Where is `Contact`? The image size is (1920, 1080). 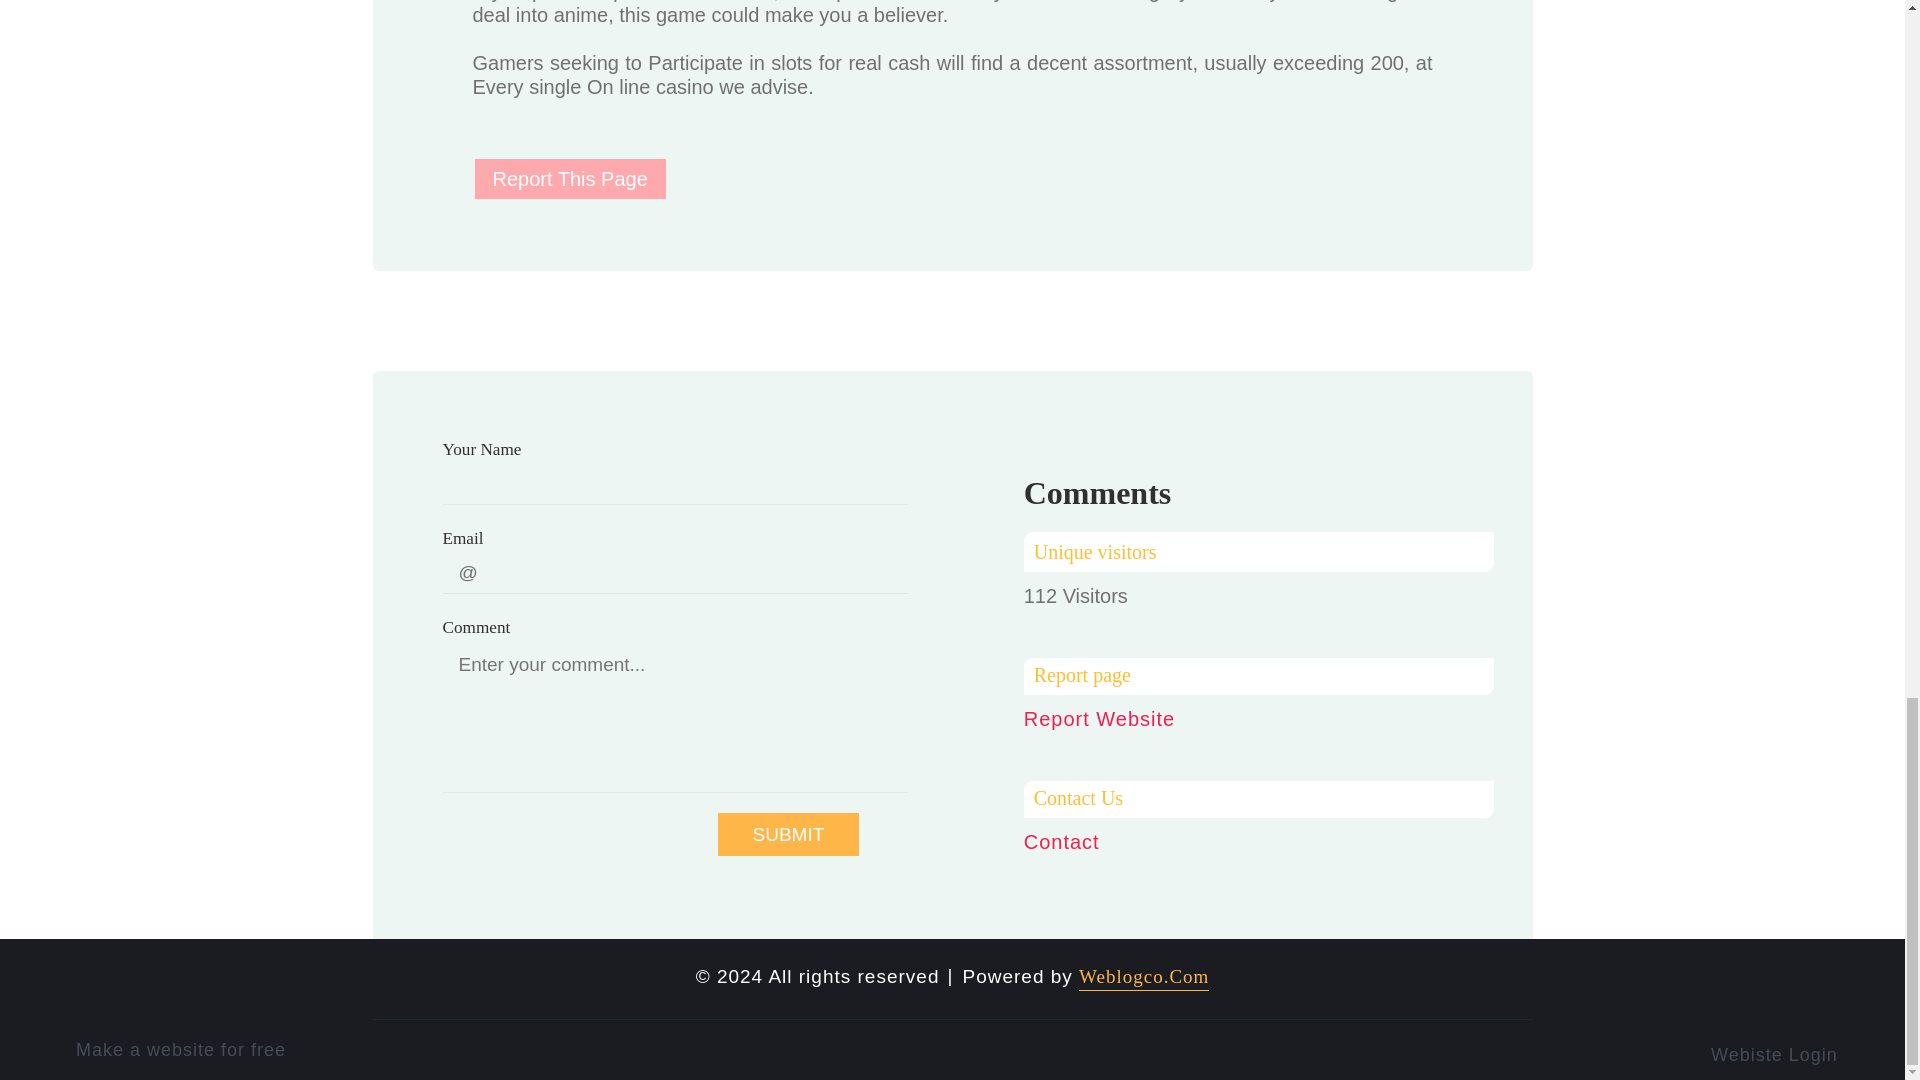
Contact is located at coordinates (1062, 842).